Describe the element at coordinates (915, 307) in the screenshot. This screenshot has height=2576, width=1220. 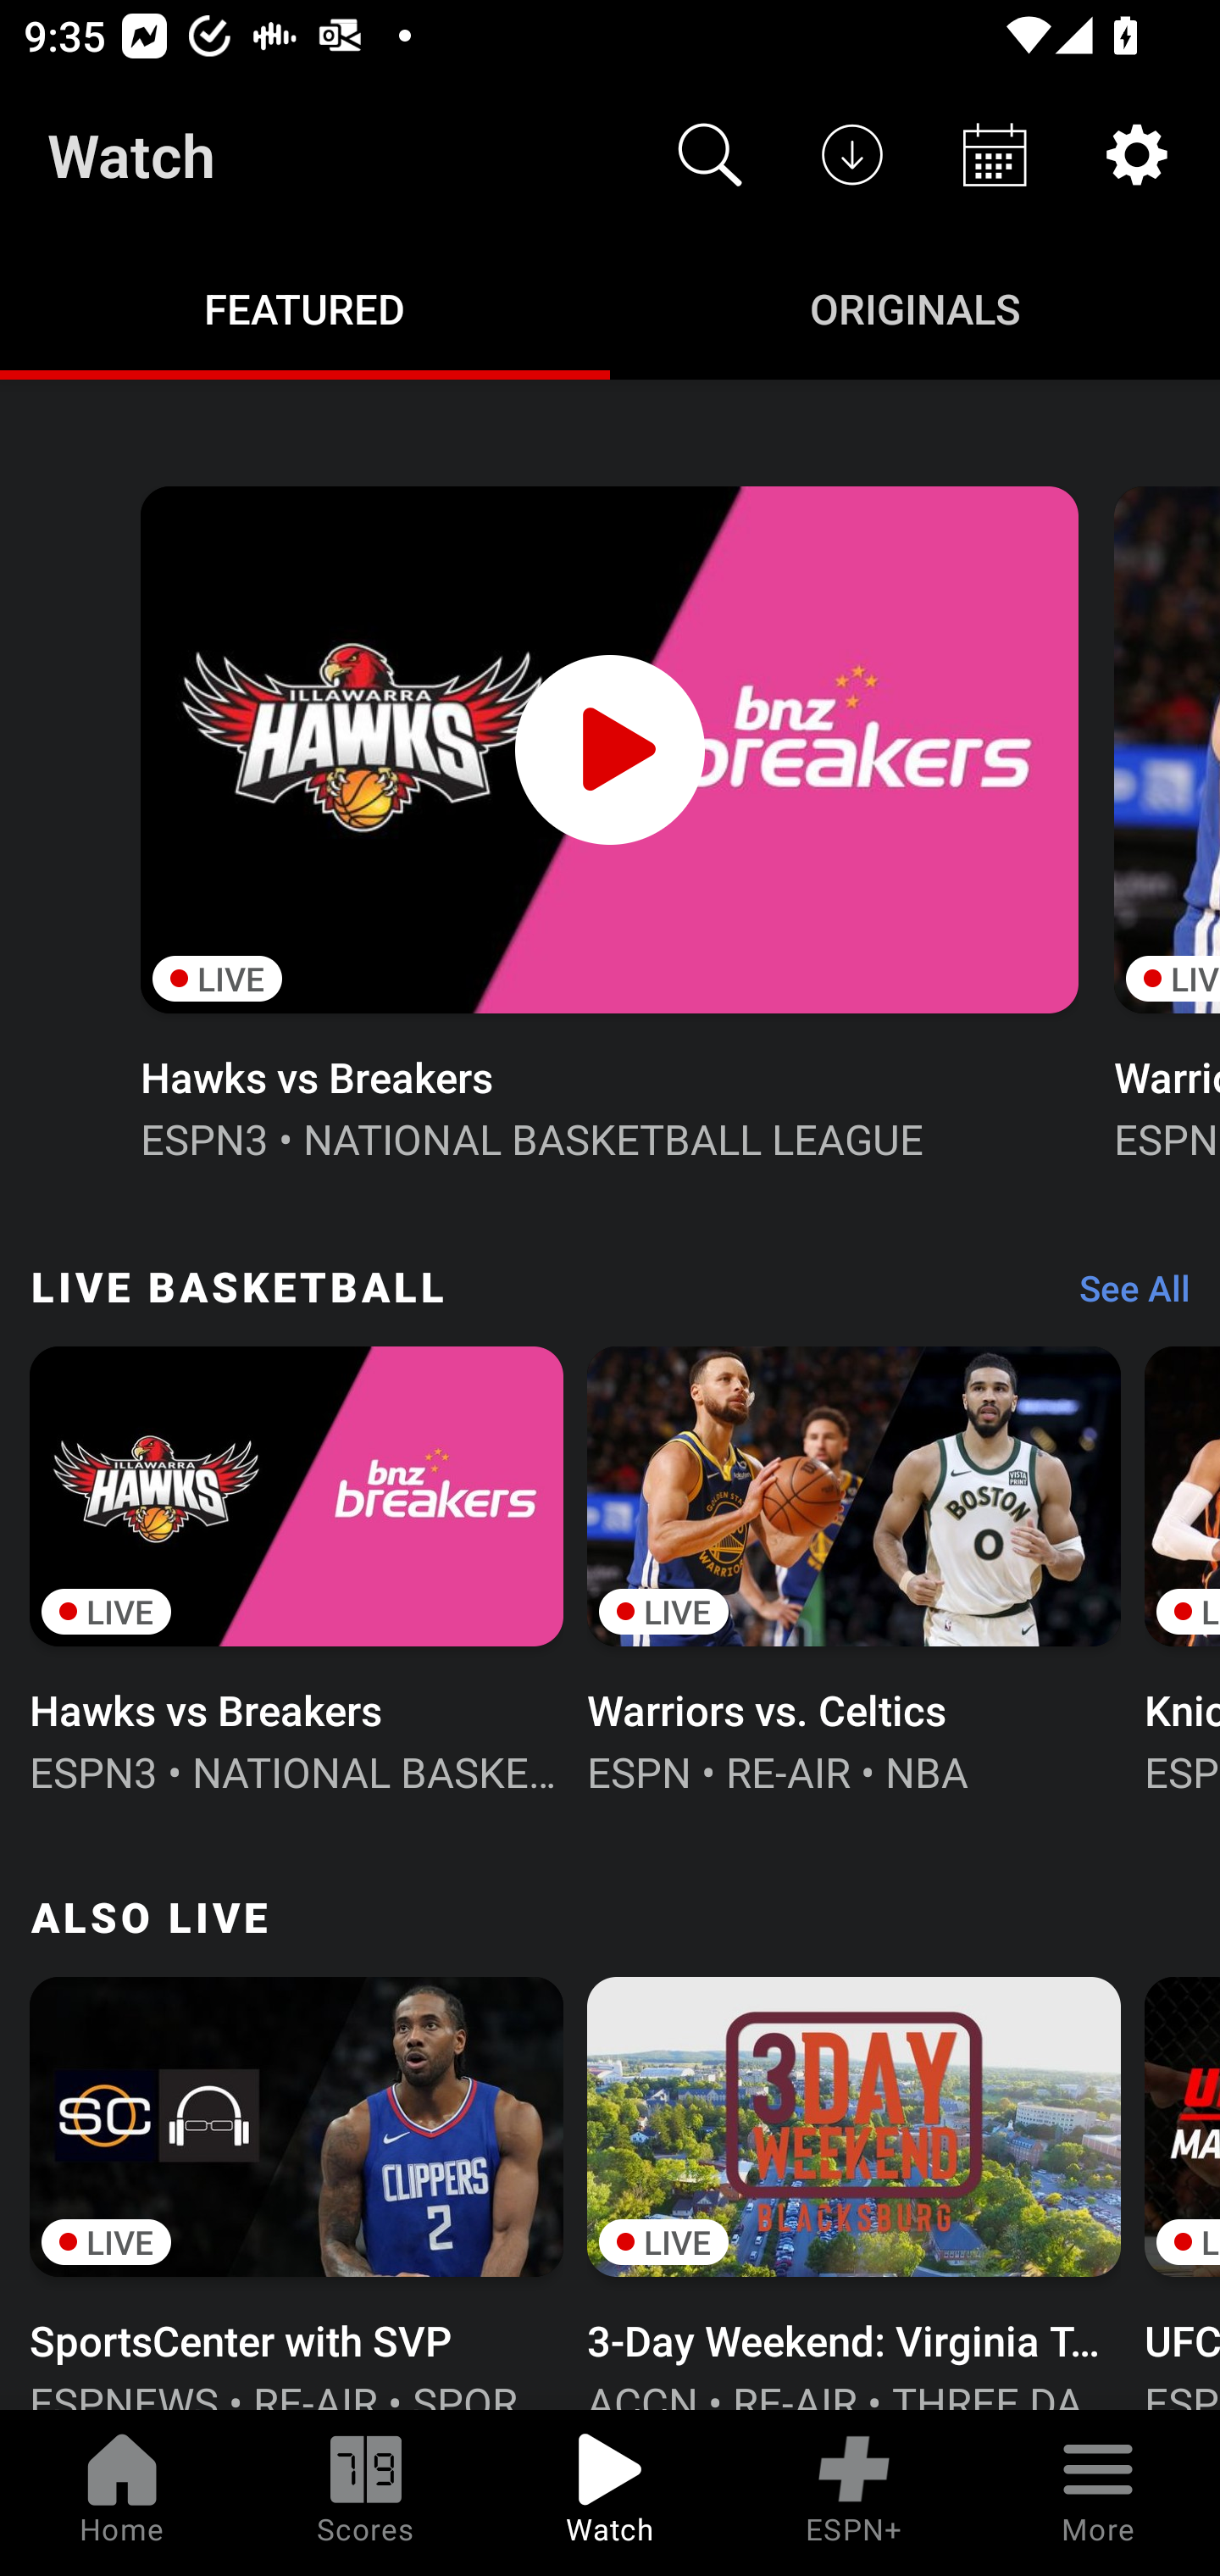
I see `Originals ORIGINALS` at that location.